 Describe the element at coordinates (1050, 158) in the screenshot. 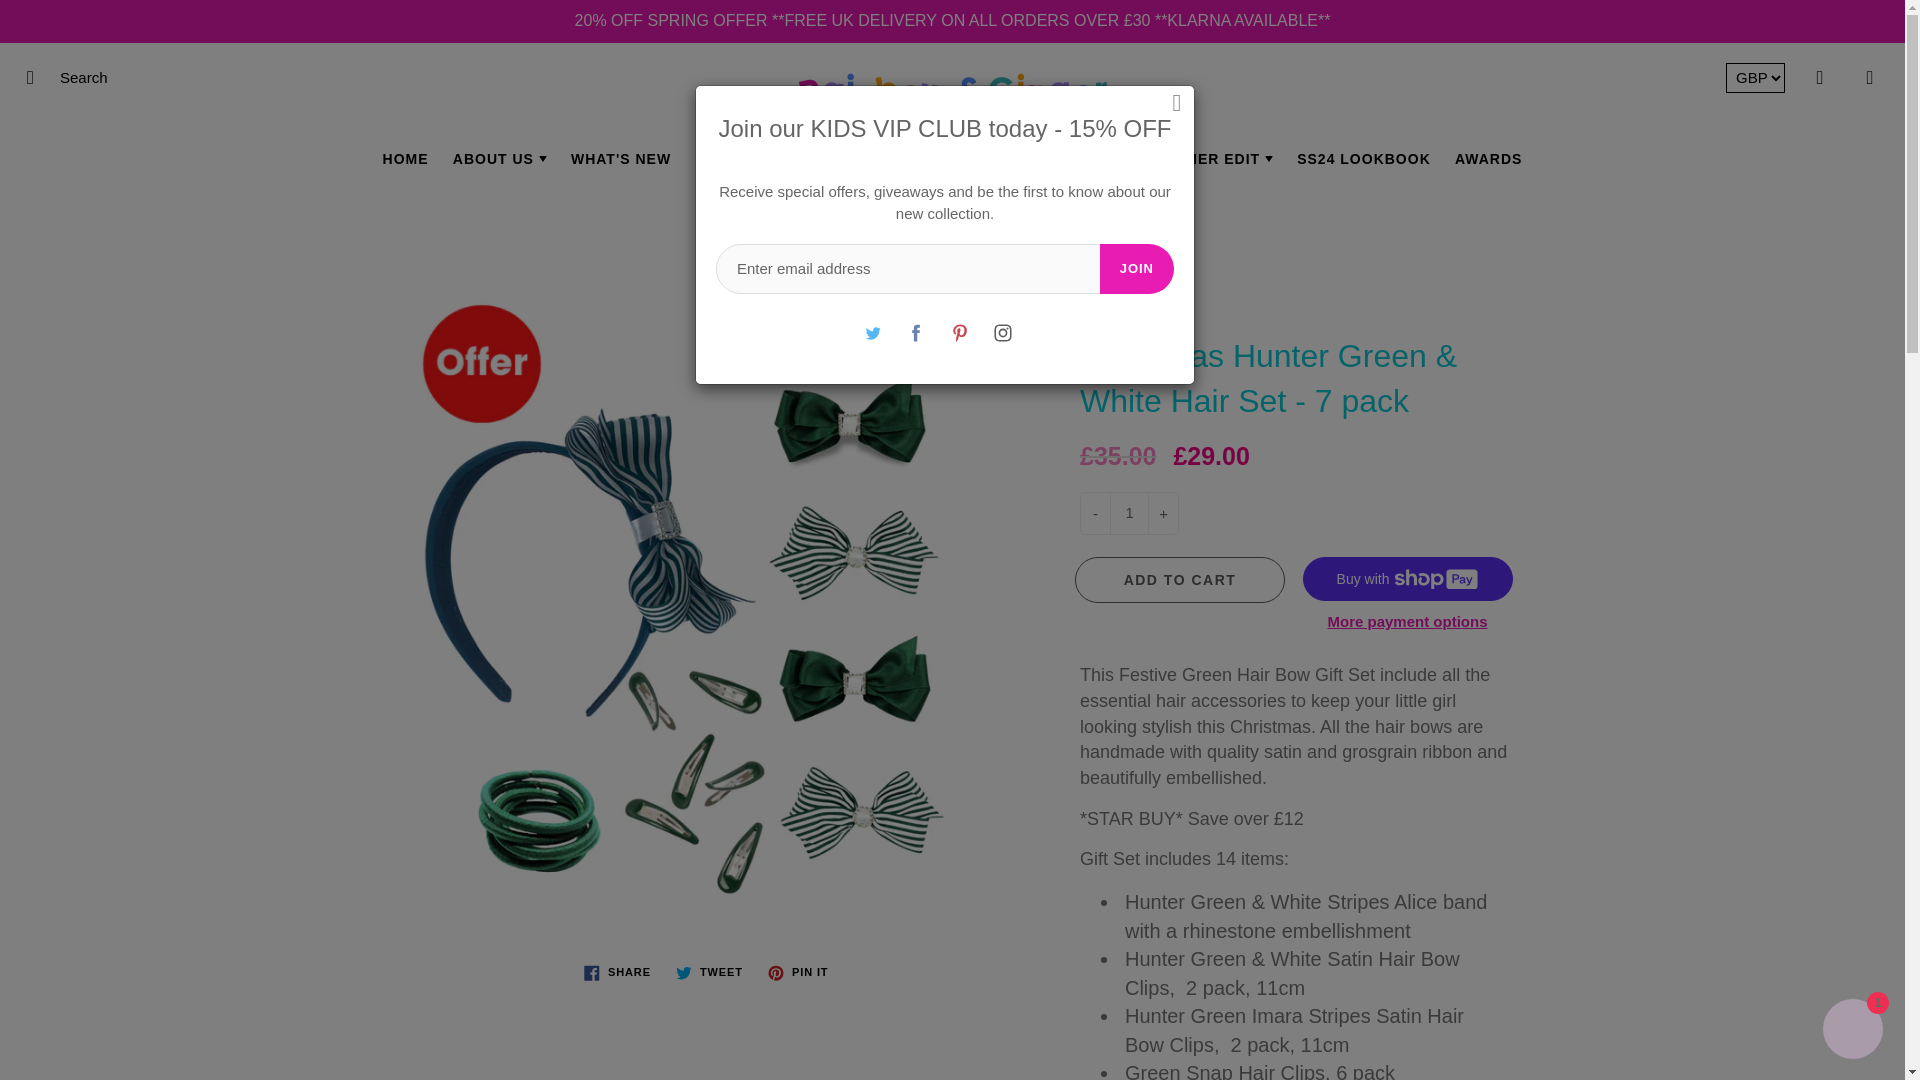

I see `BACK TO SCHOOL` at that location.